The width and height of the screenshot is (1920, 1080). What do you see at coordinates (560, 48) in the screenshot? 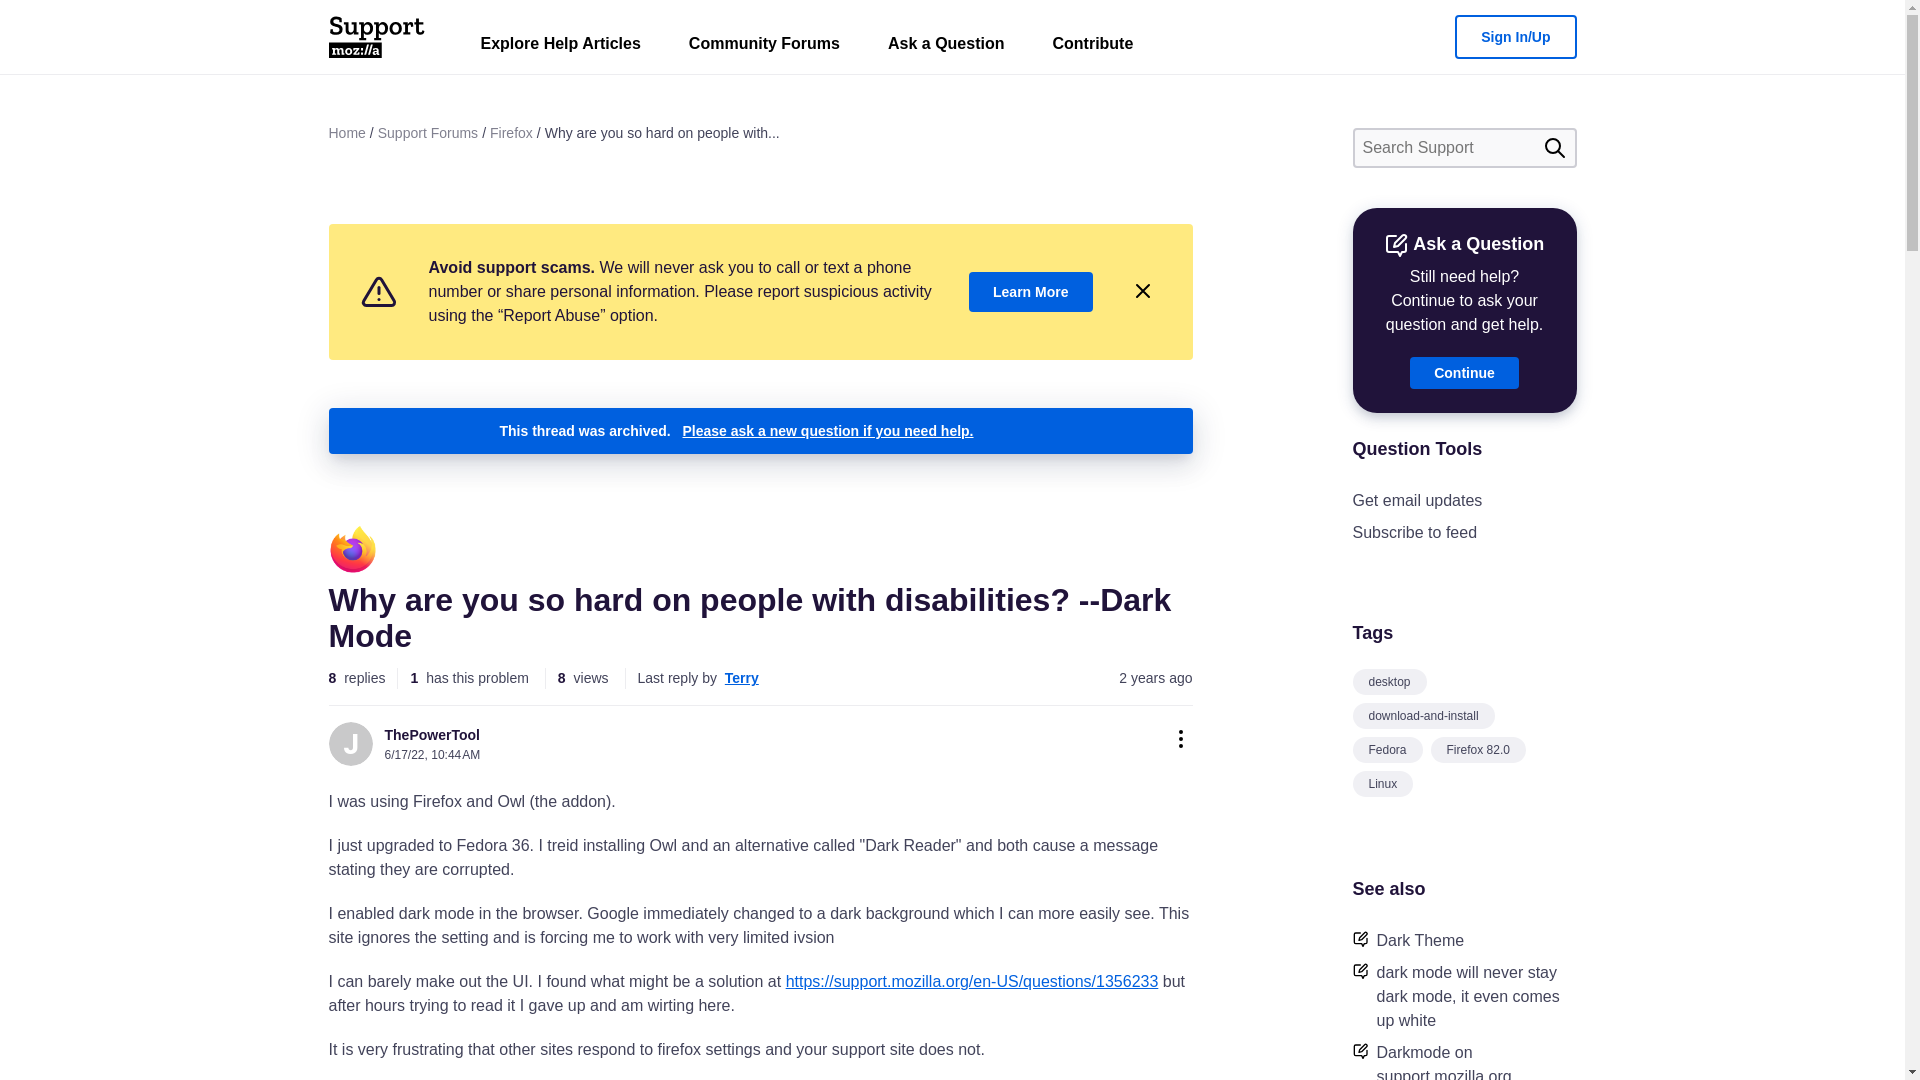
I see `Explore Help Articles` at bounding box center [560, 48].